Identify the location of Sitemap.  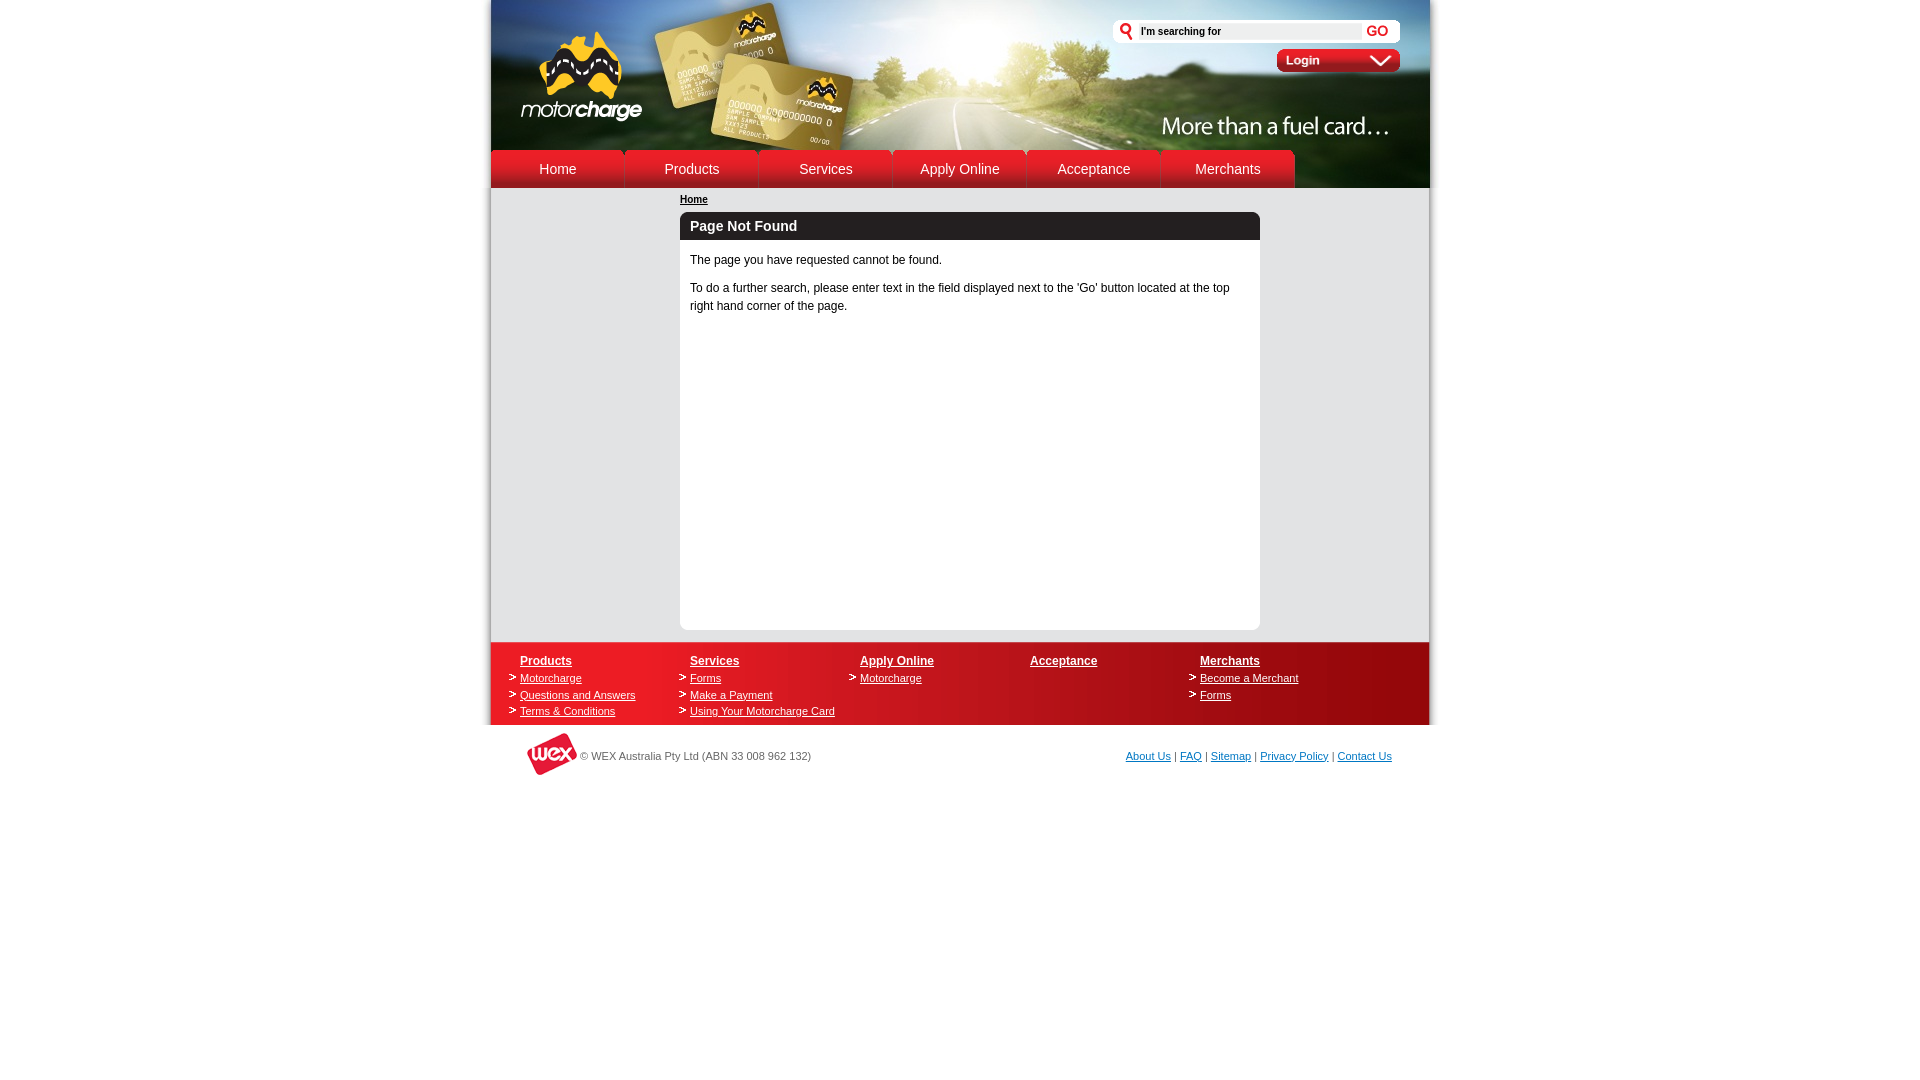
(1231, 756).